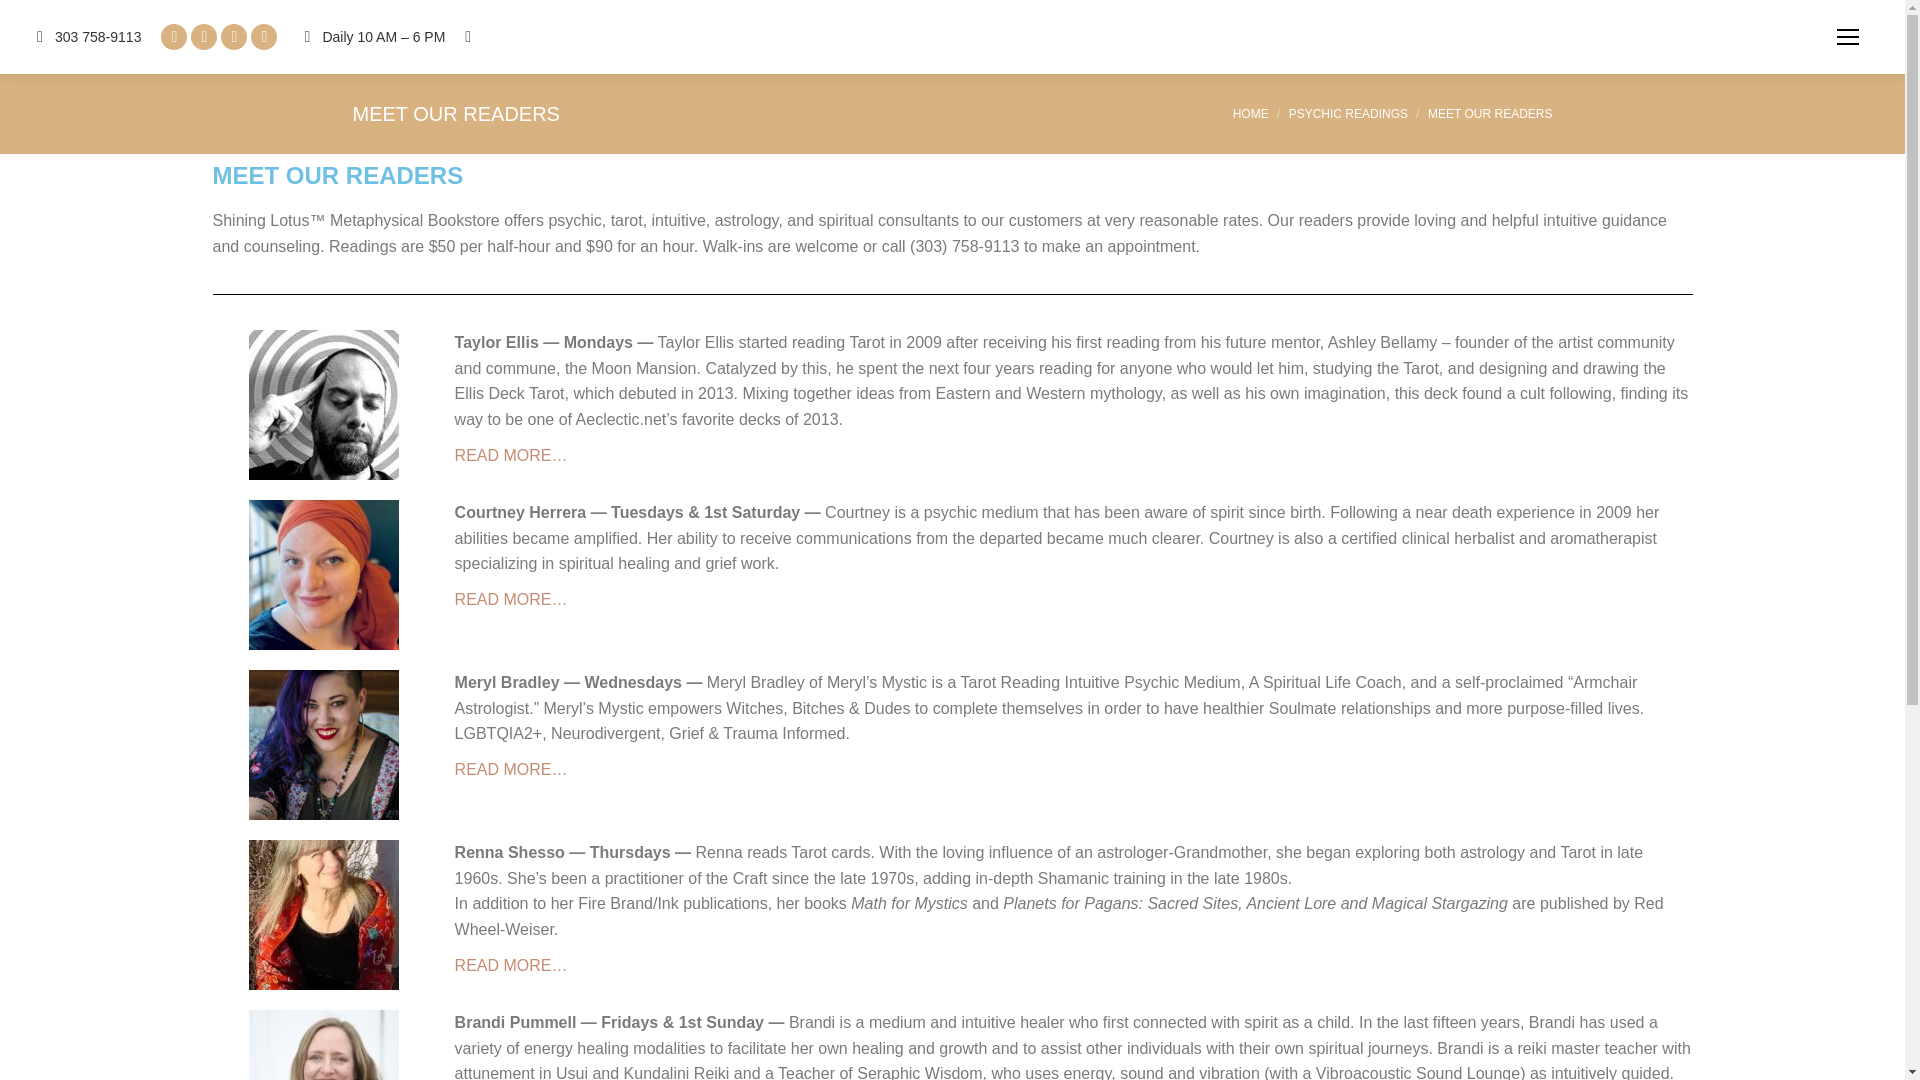 The image size is (1920, 1080). Describe the element at coordinates (32, 18) in the screenshot. I see `Go!` at that location.